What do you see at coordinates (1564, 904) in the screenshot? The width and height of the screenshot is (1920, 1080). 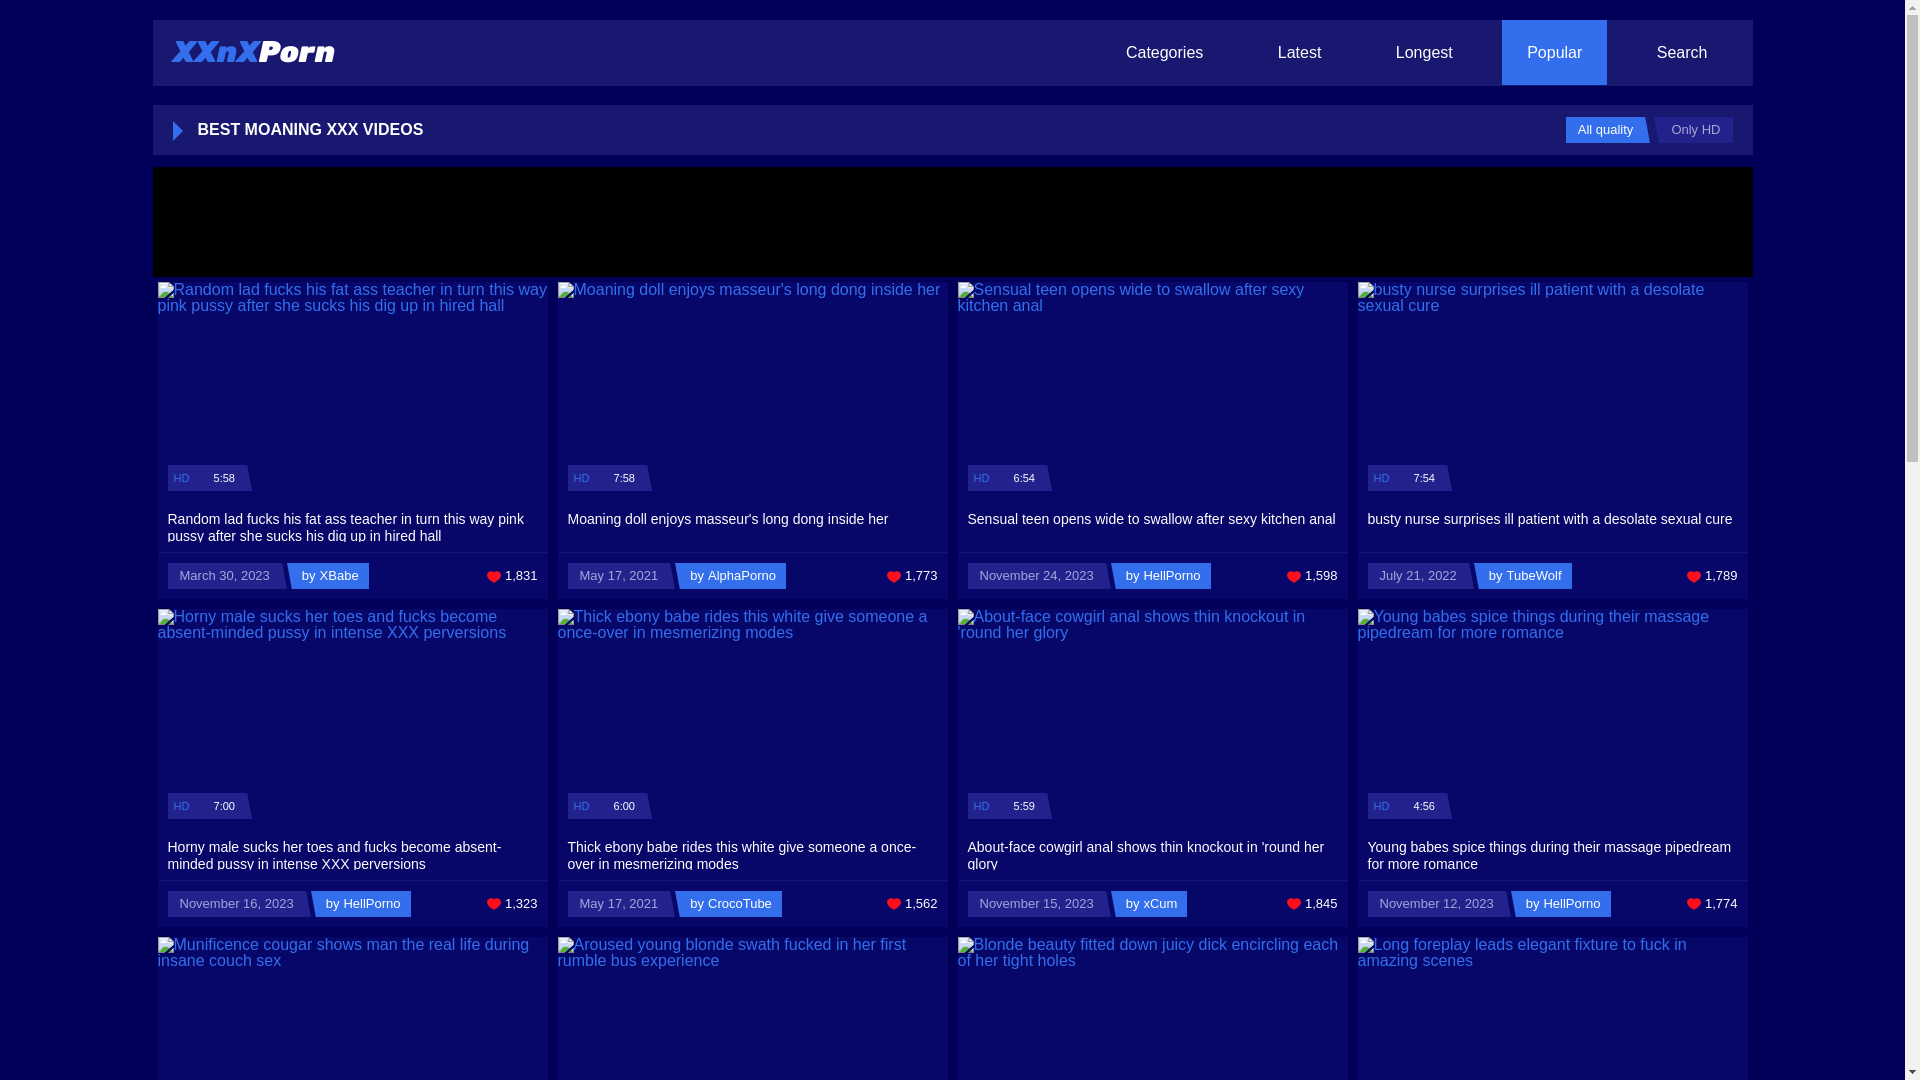 I see `HellPorno` at bounding box center [1564, 904].